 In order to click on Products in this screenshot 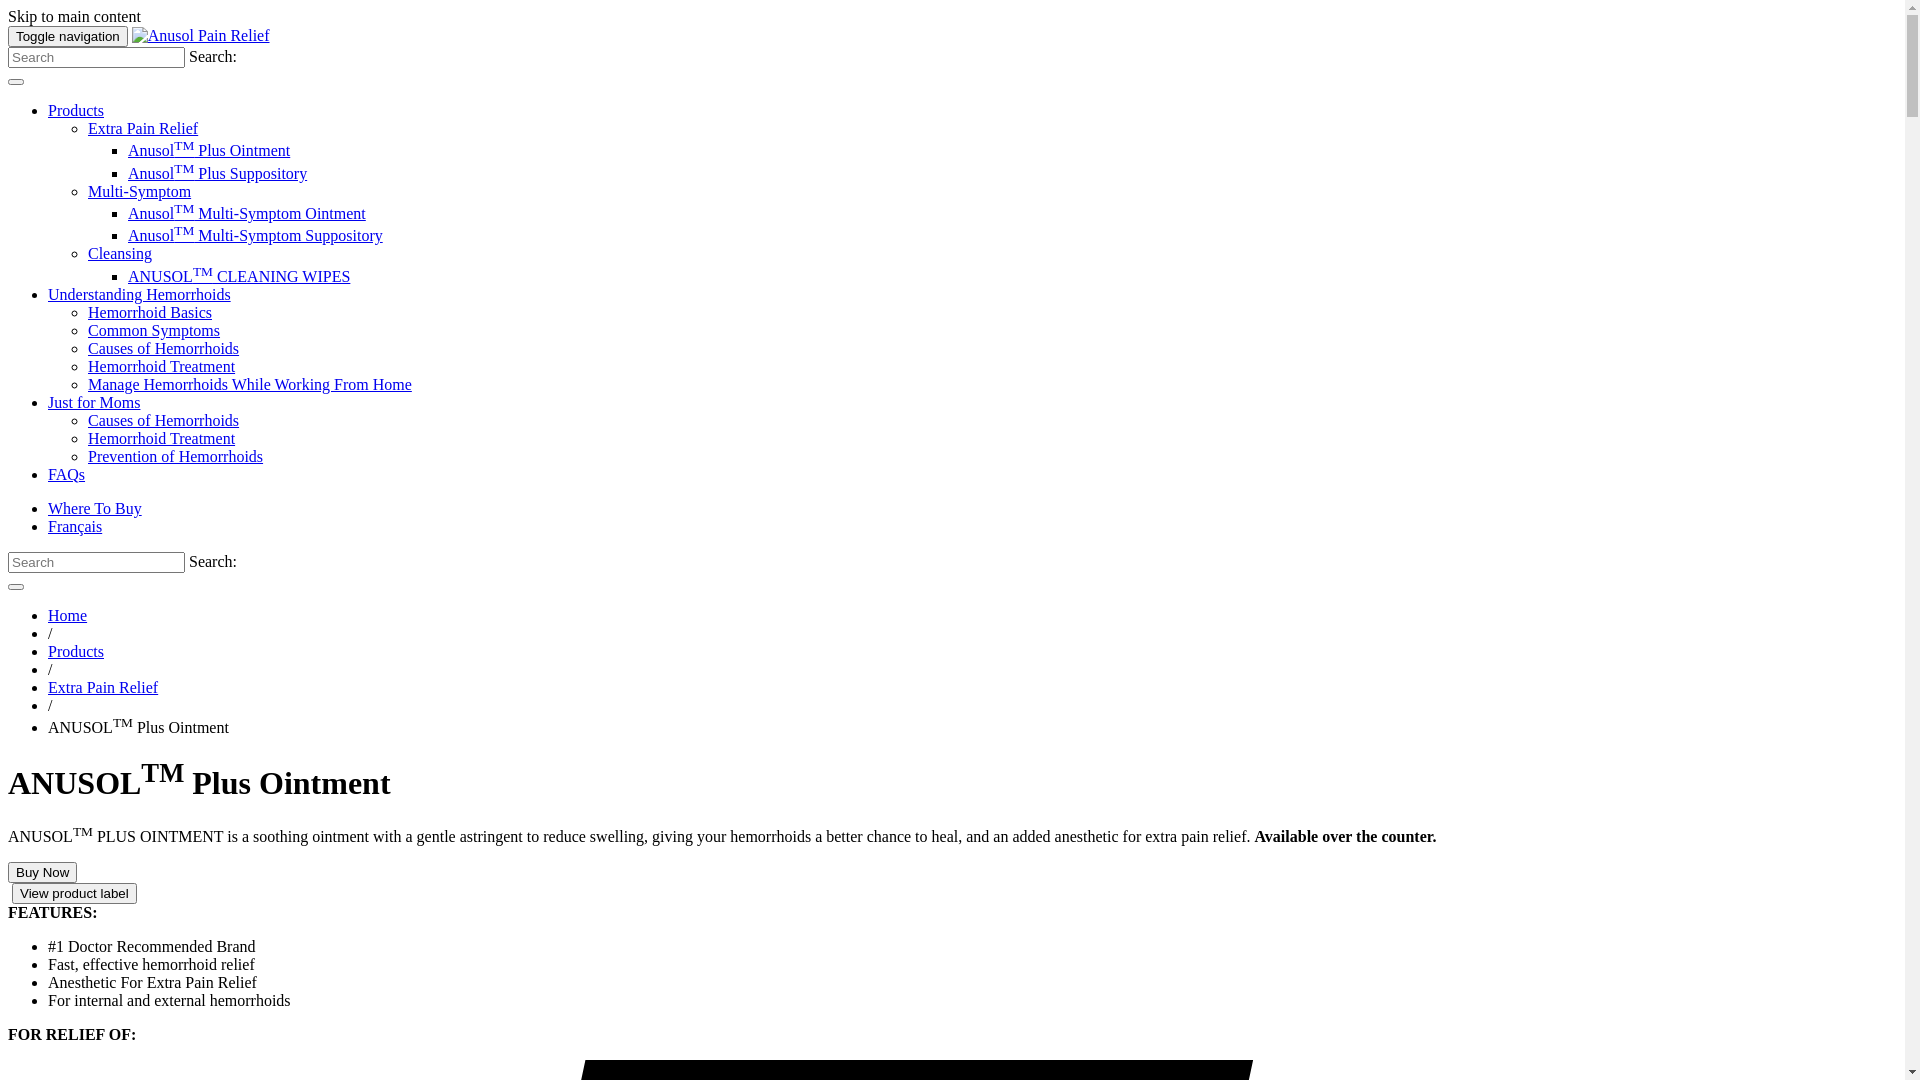, I will do `click(76, 652)`.